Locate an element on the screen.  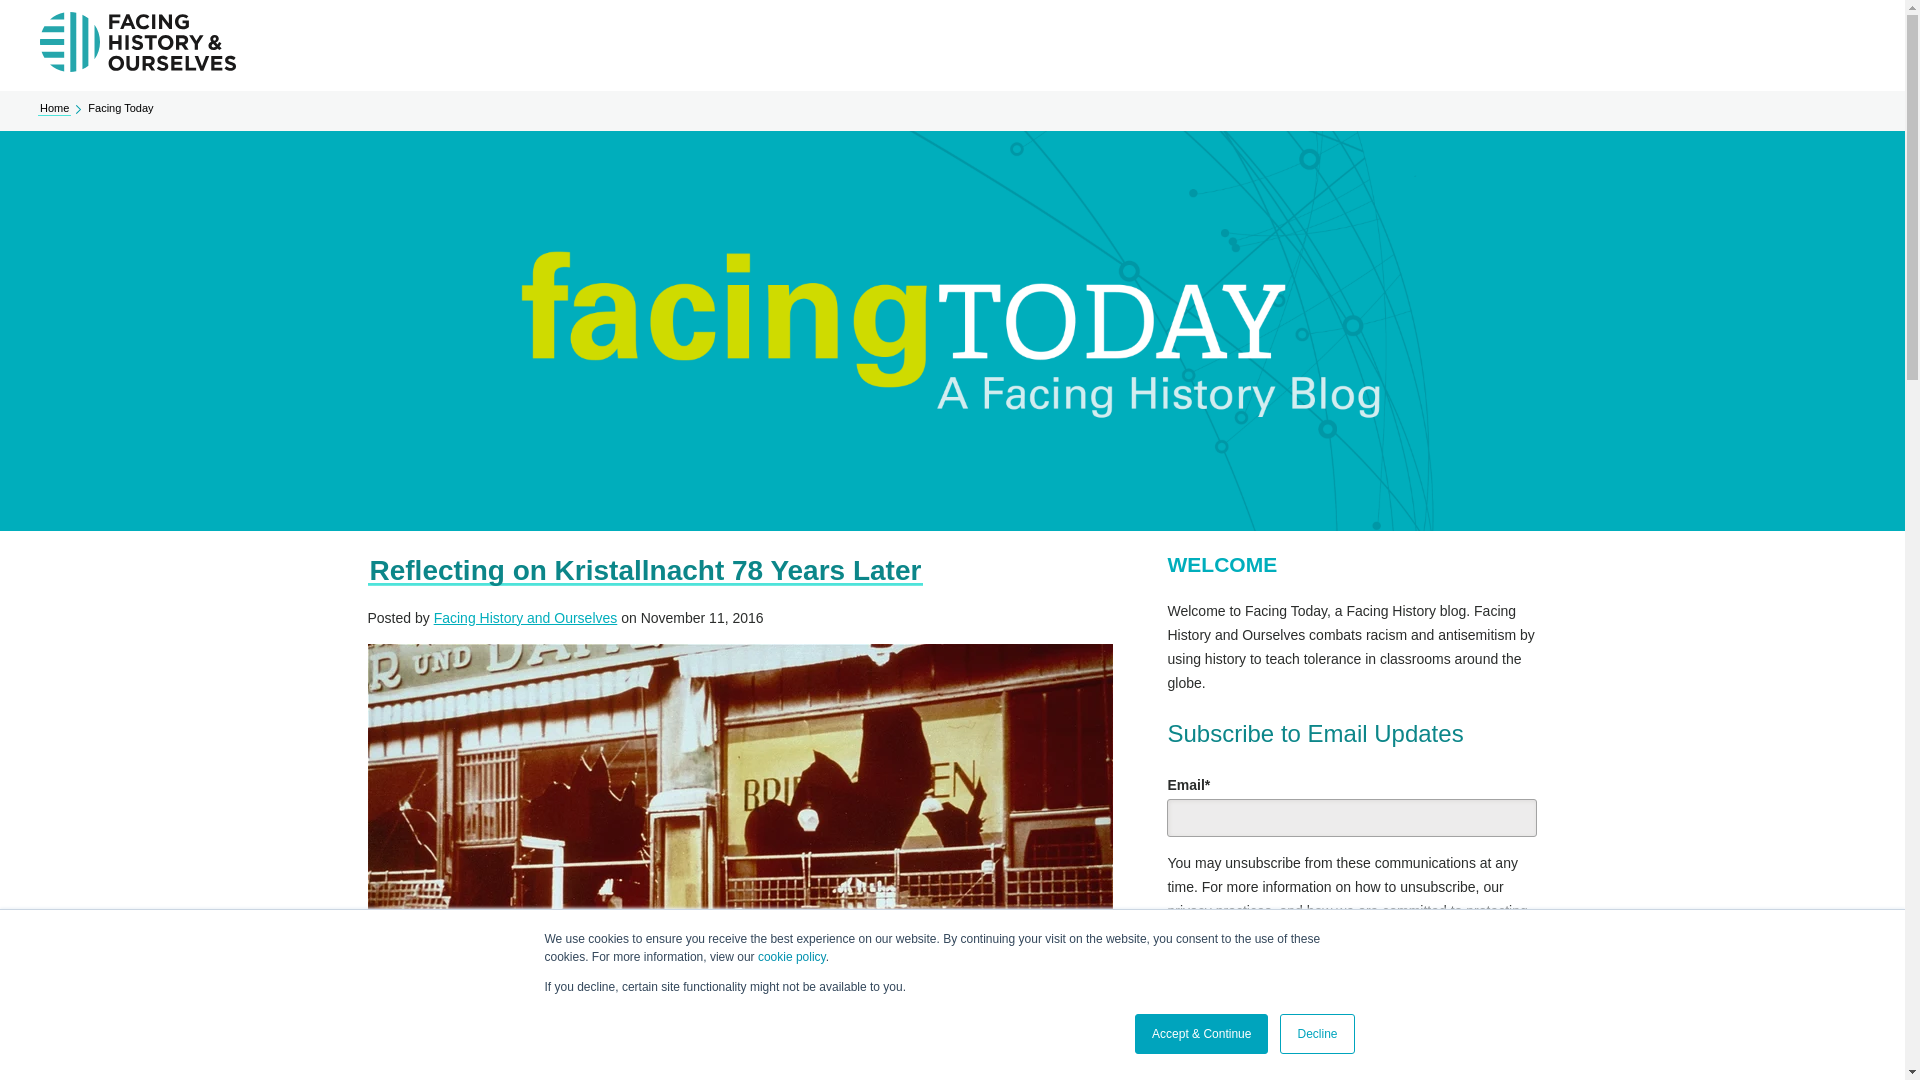
Decline is located at coordinates (1316, 1034).